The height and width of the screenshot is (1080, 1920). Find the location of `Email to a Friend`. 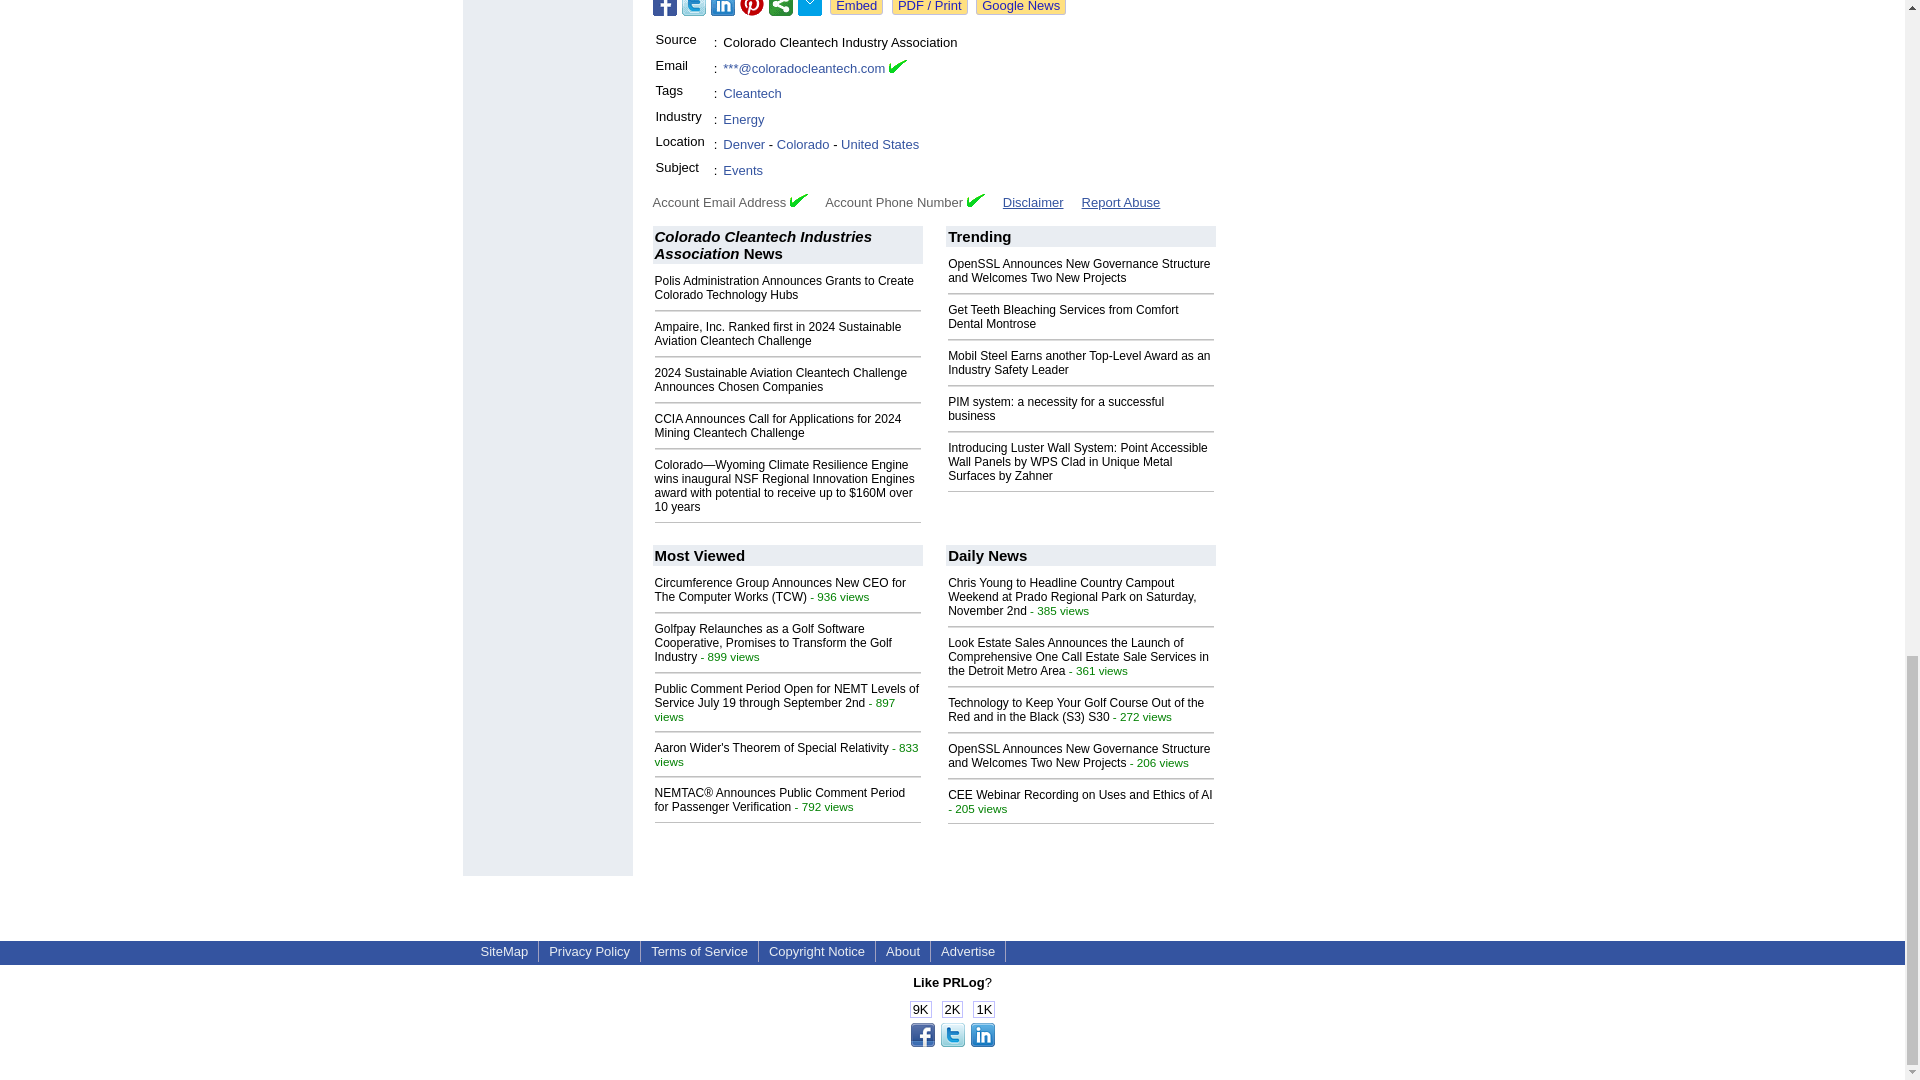

Email to a Friend is located at coordinates (810, 8).